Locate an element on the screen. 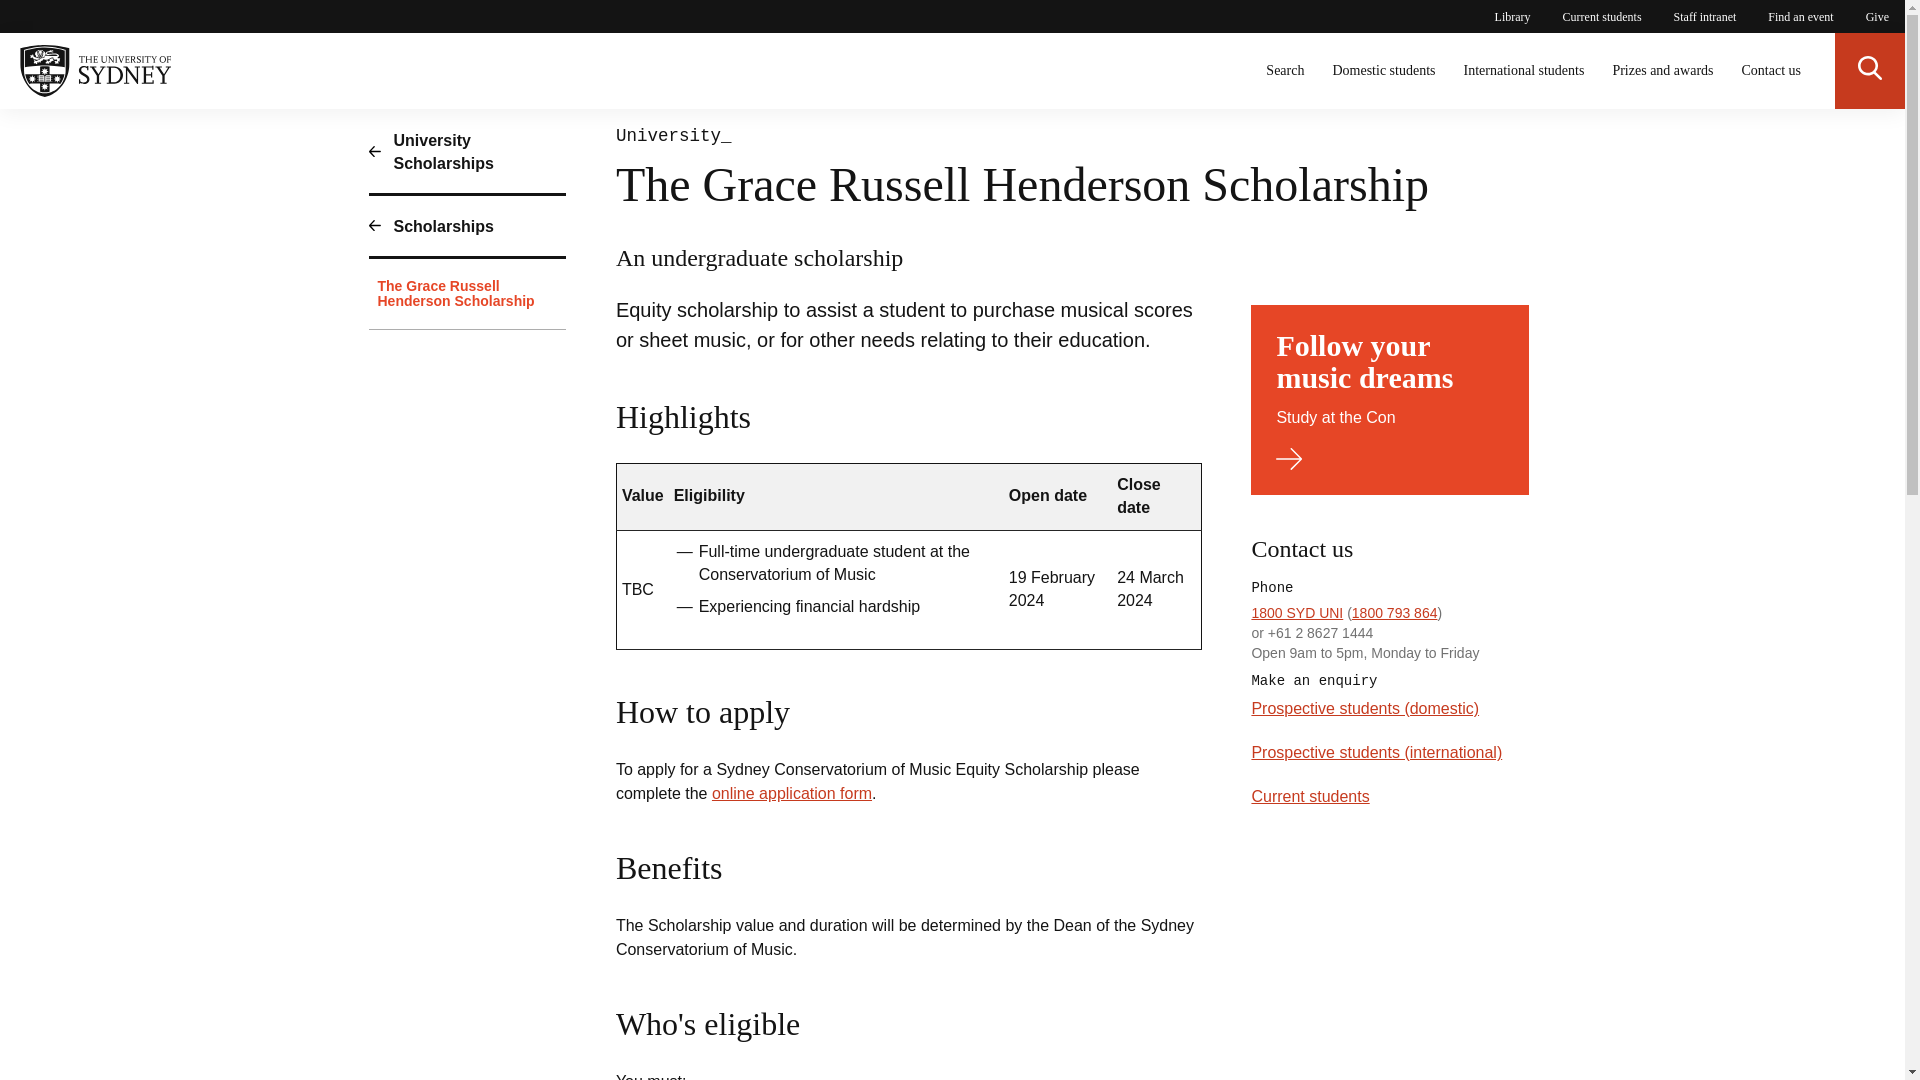  Library is located at coordinates (1512, 16).